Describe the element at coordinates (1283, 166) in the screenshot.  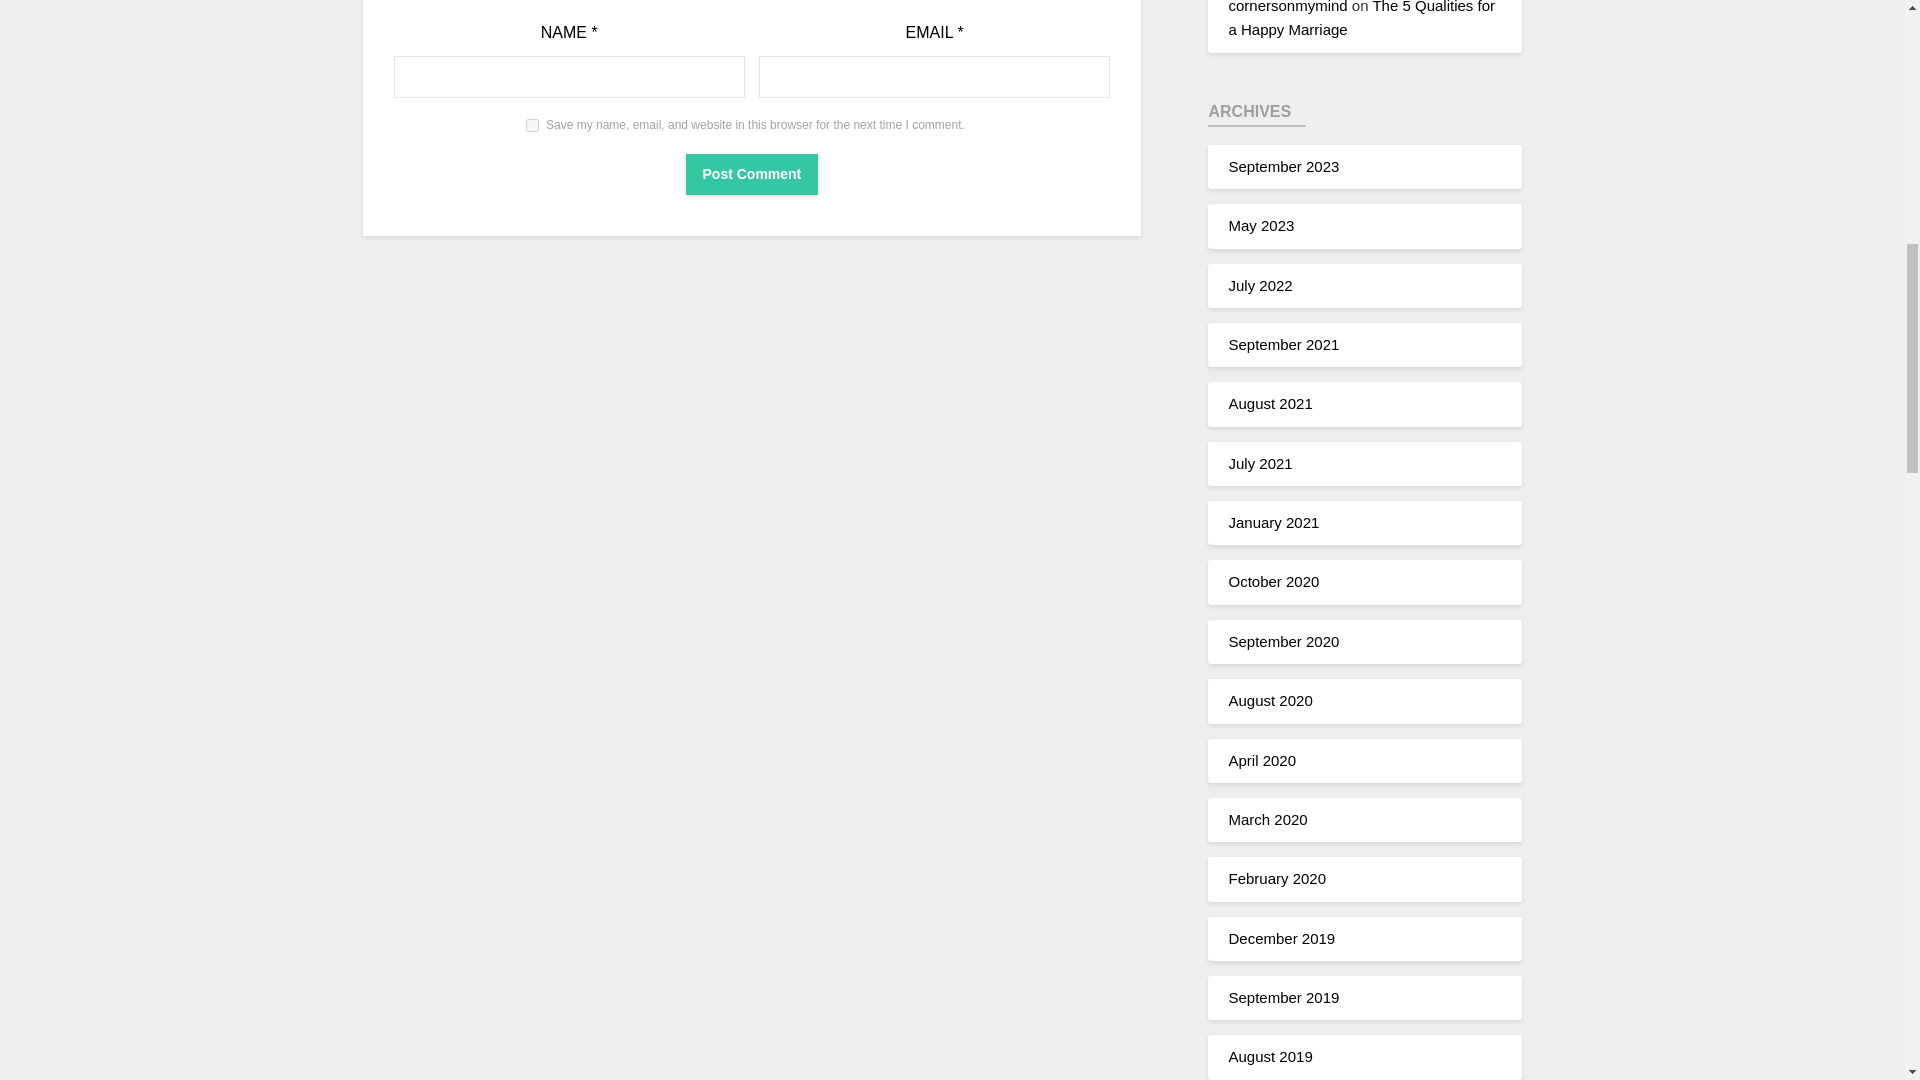
I see `September 2023` at that location.